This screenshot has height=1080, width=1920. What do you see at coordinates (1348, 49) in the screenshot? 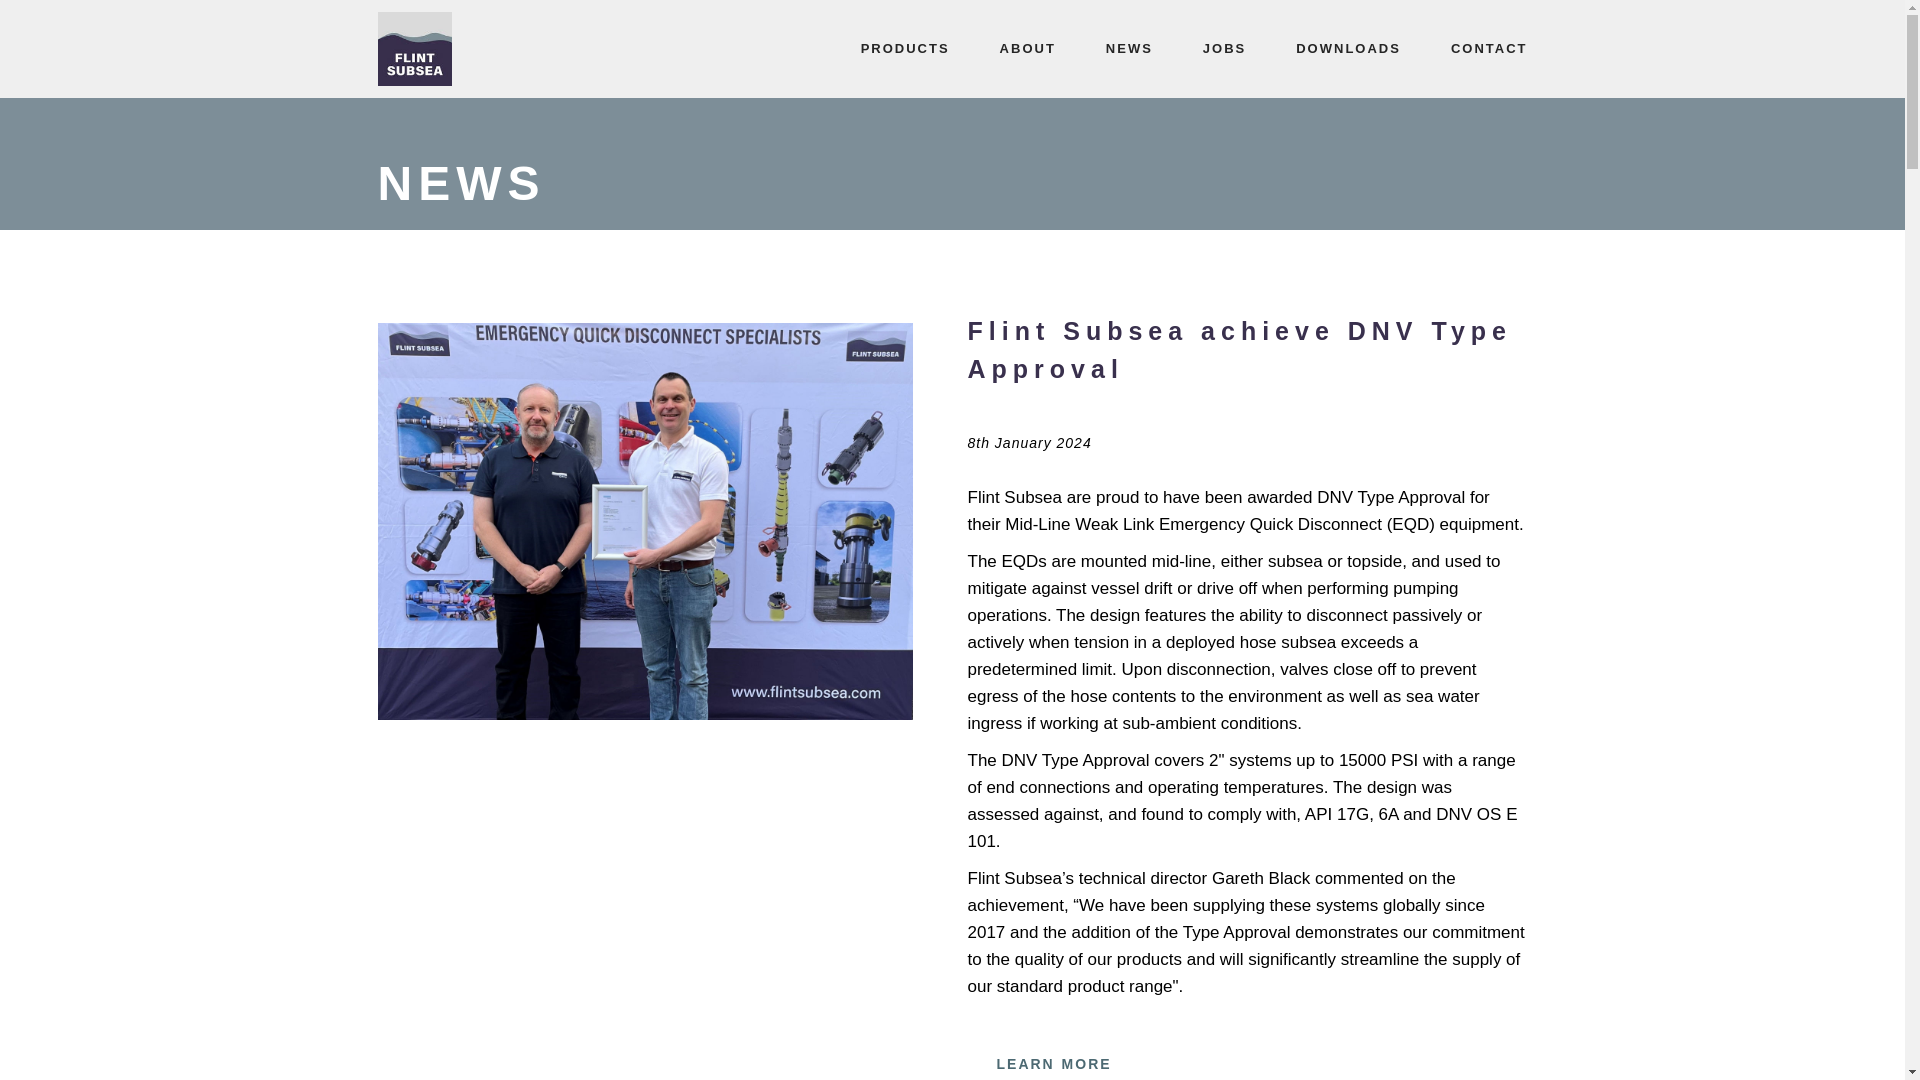
I see `DOWNLOADS` at bounding box center [1348, 49].